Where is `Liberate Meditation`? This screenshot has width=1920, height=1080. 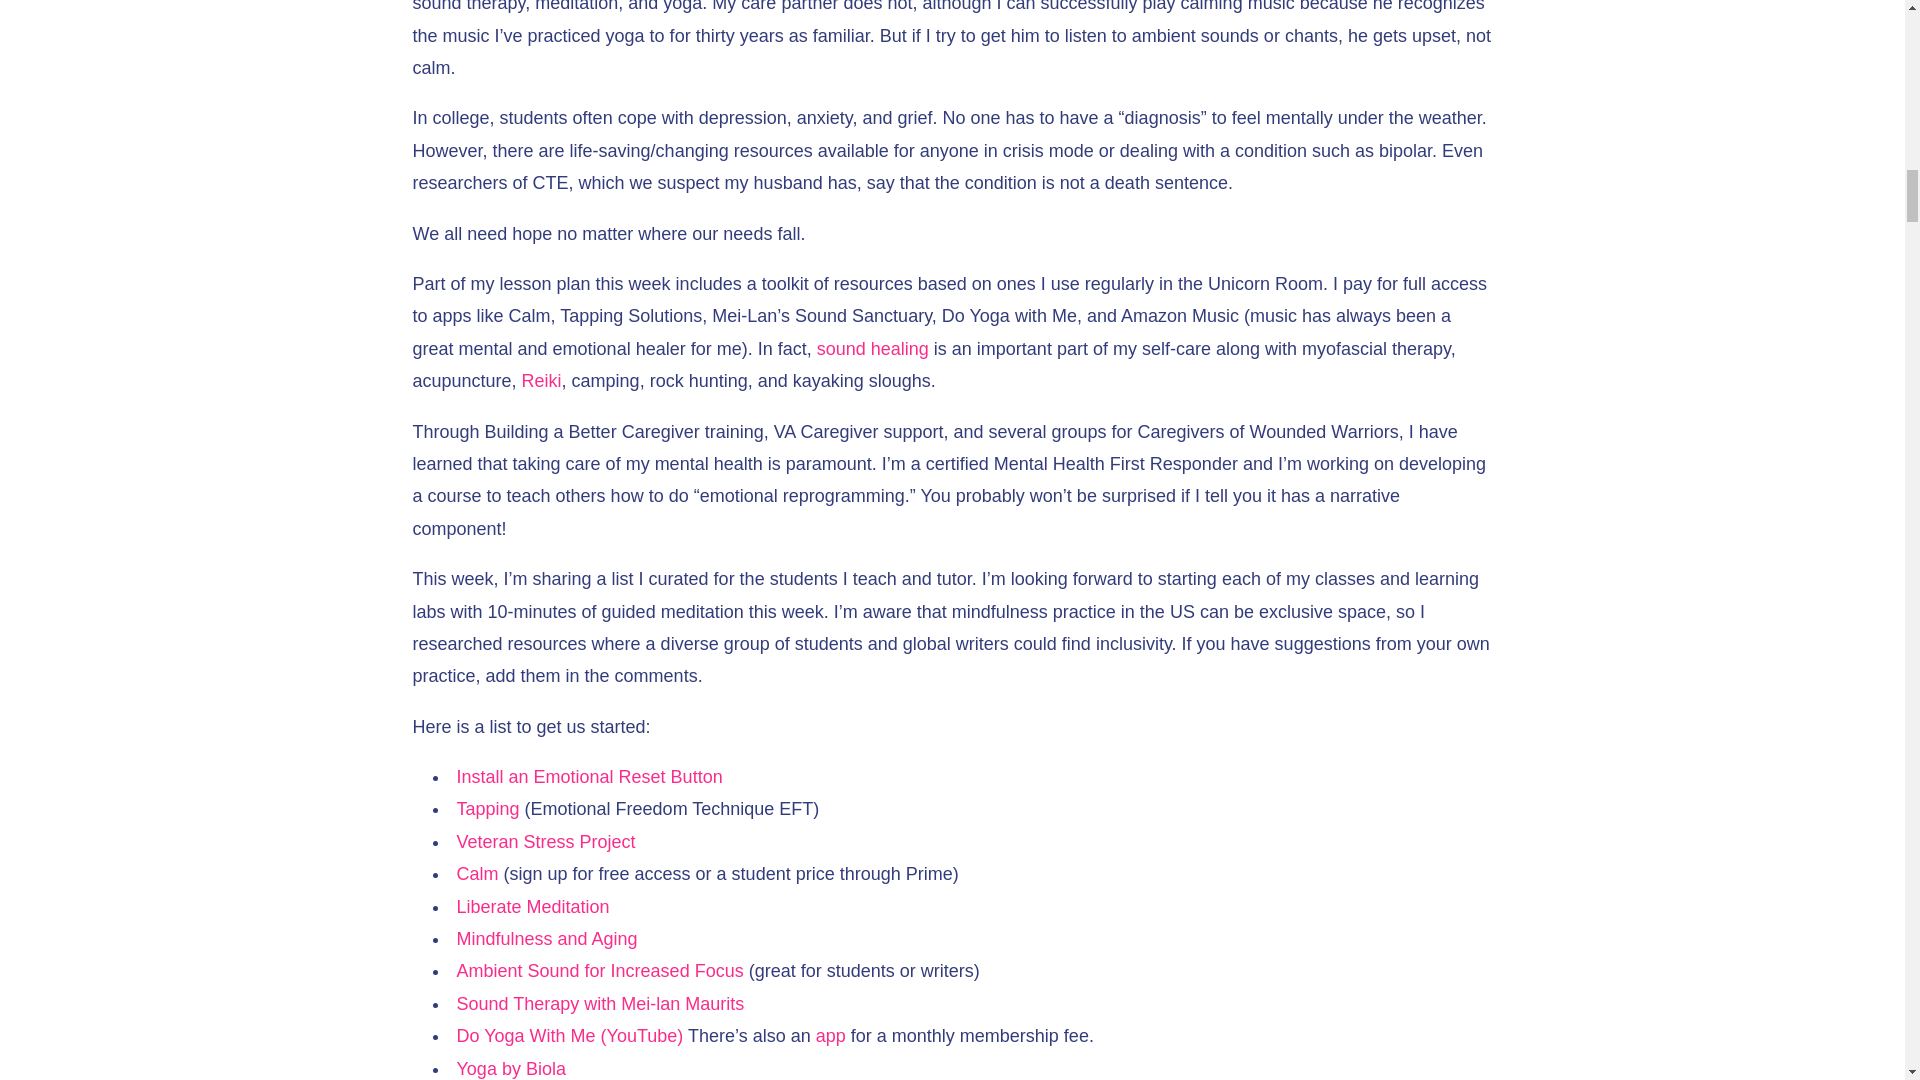 Liberate Meditation is located at coordinates (532, 906).